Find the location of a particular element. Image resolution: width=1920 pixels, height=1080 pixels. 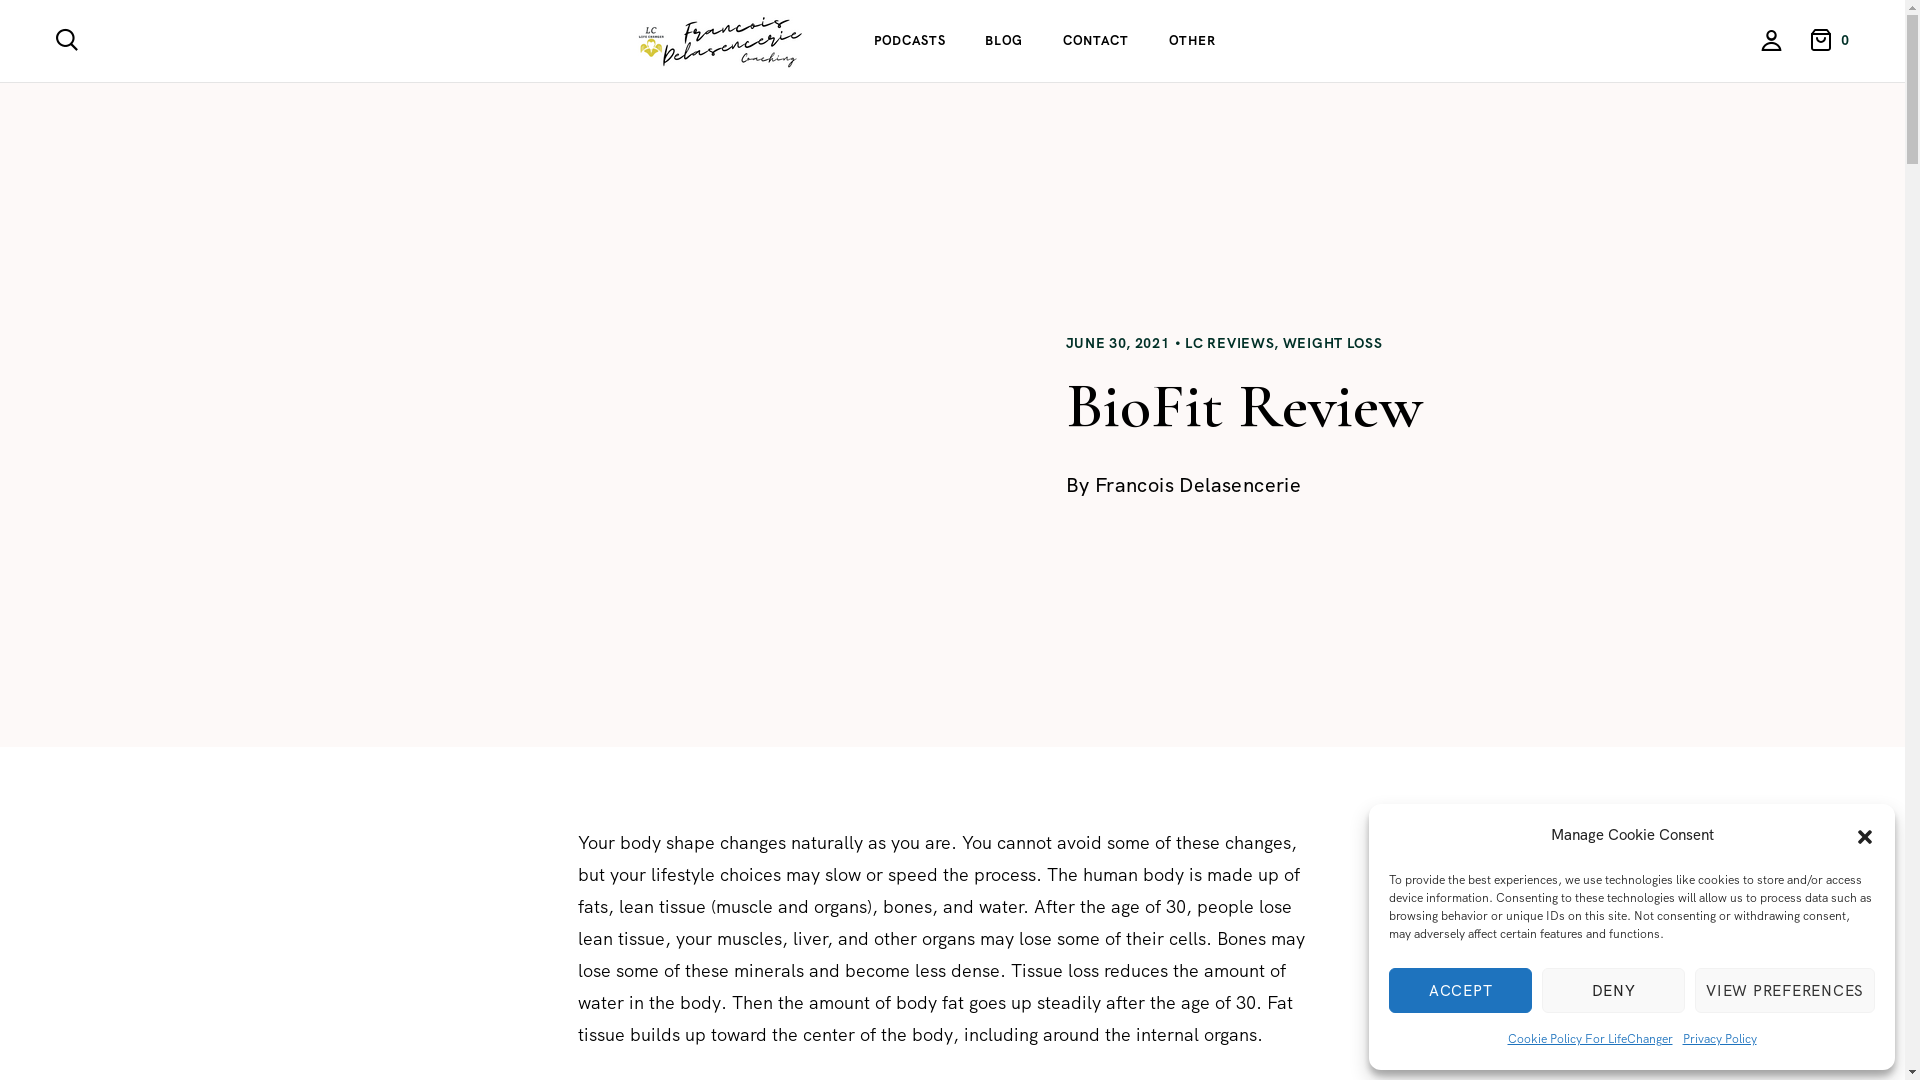

BLOG is located at coordinates (1004, 41).